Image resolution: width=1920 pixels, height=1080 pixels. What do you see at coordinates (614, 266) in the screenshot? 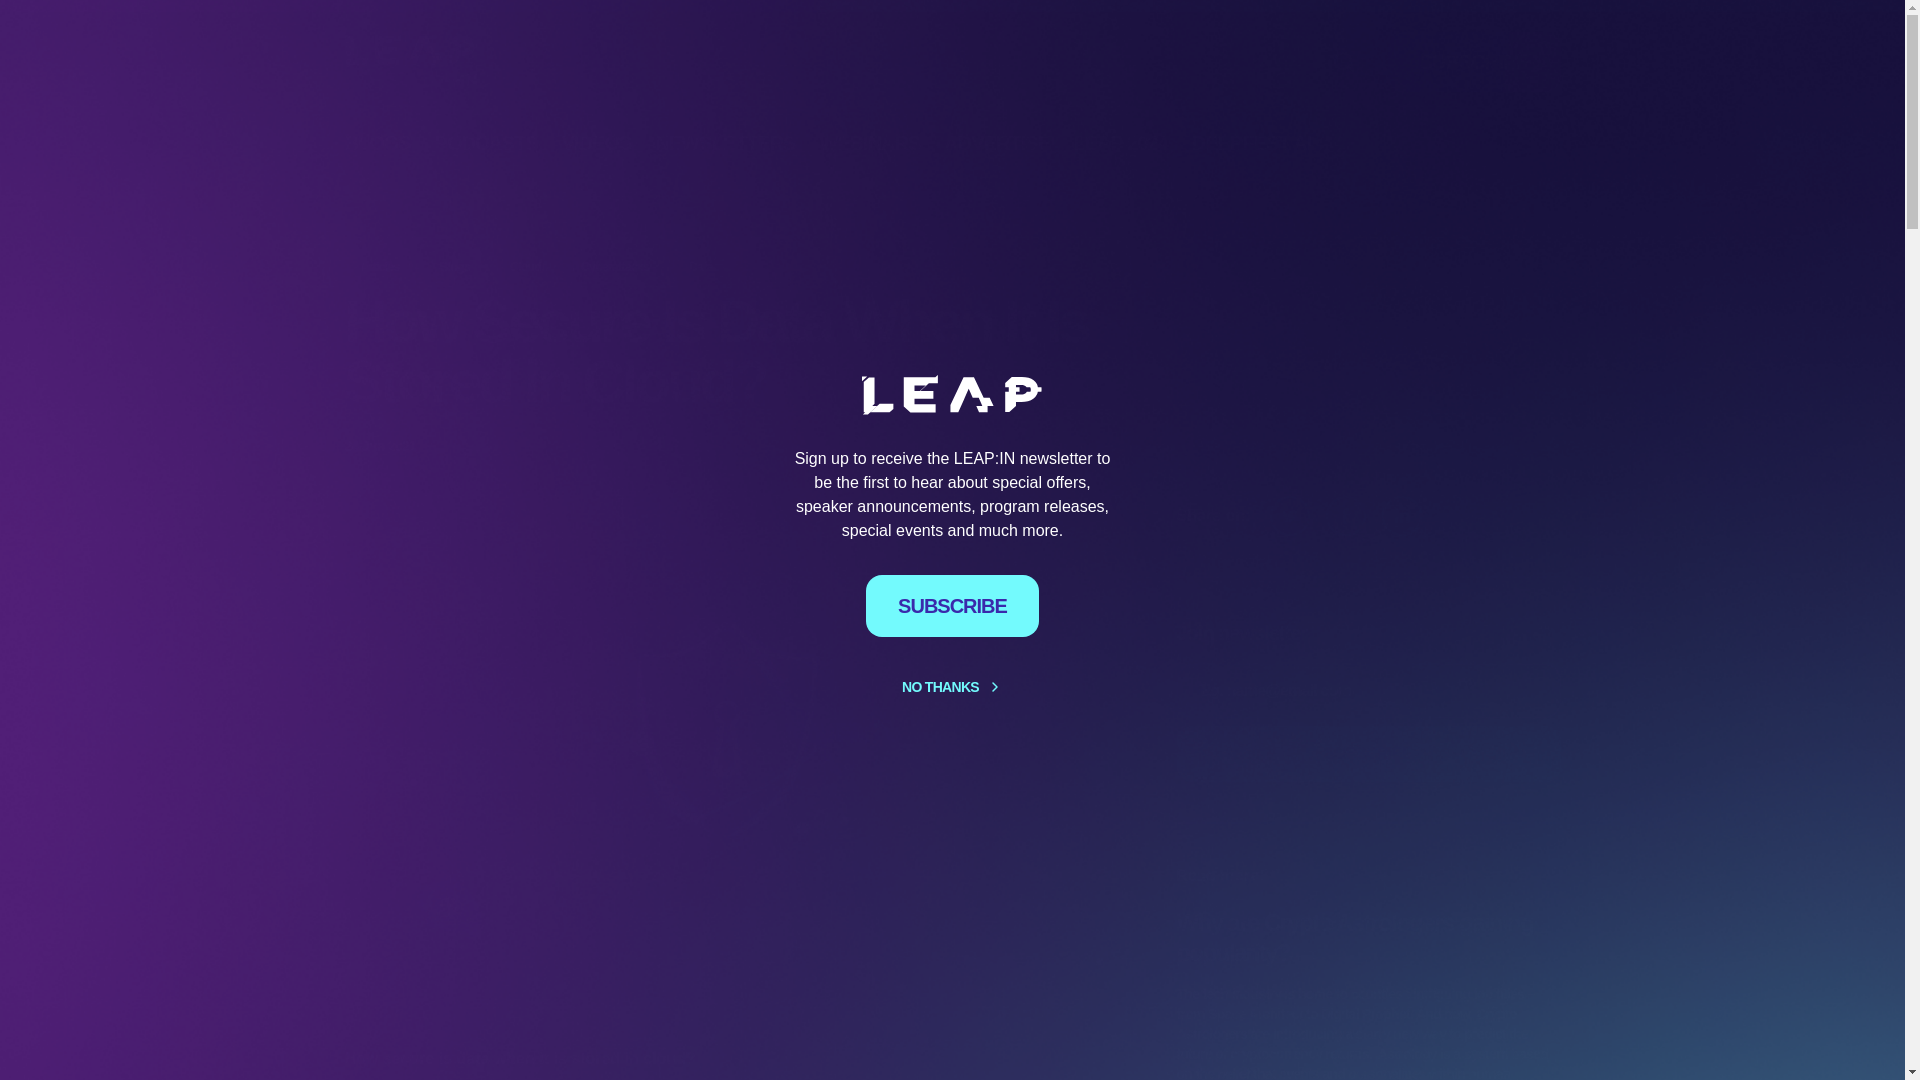
I see `Cyberattacks` at bounding box center [614, 266].